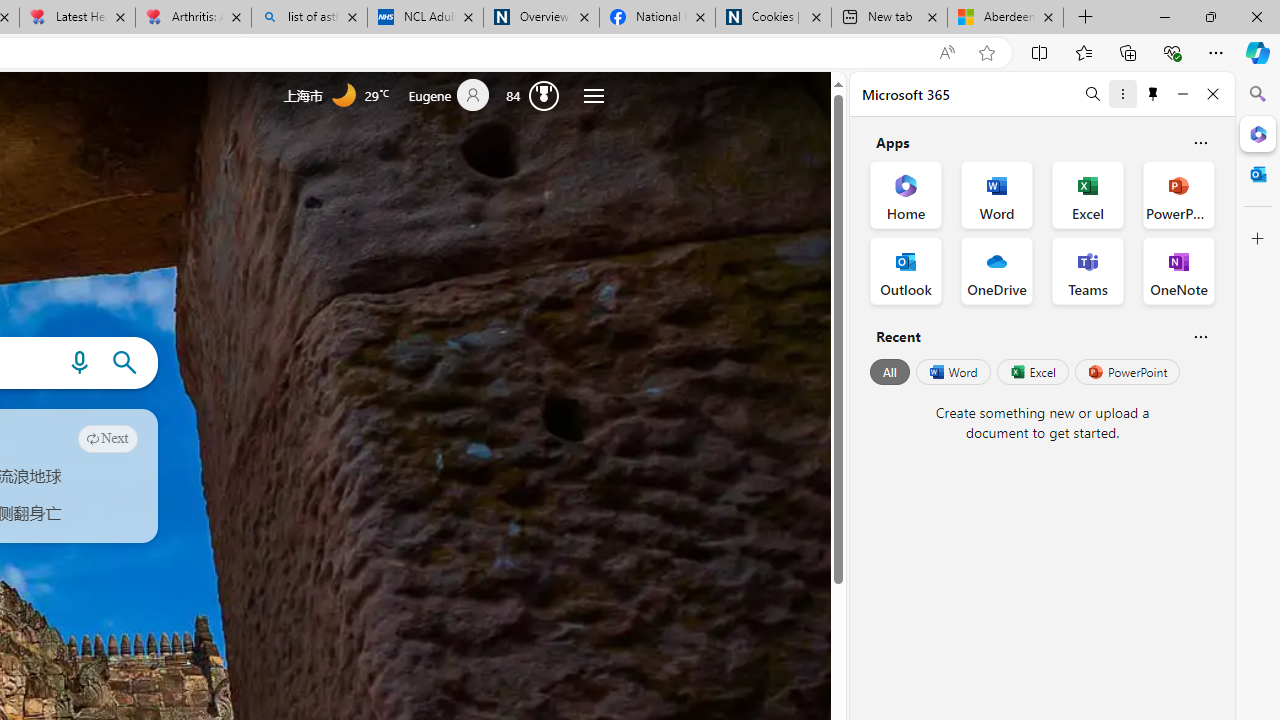  I want to click on Word Office App, so click(996, 194).